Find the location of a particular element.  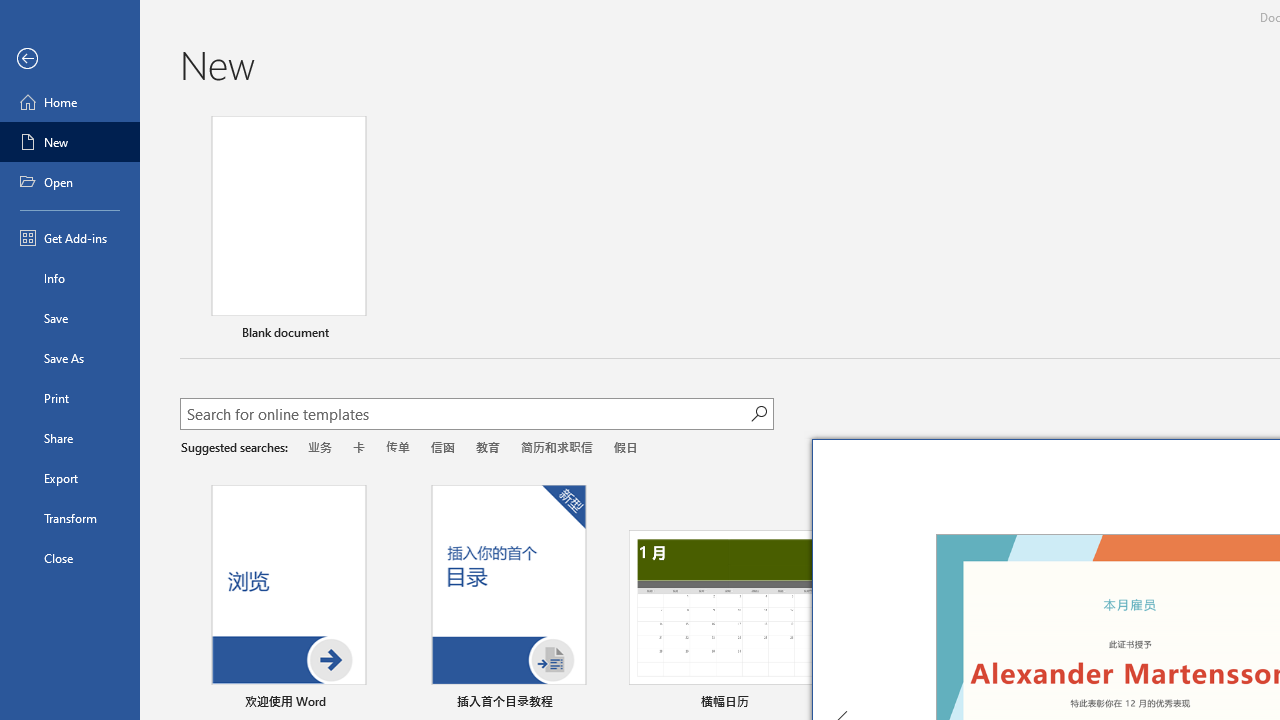

Print is located at coordinates (70, 398).